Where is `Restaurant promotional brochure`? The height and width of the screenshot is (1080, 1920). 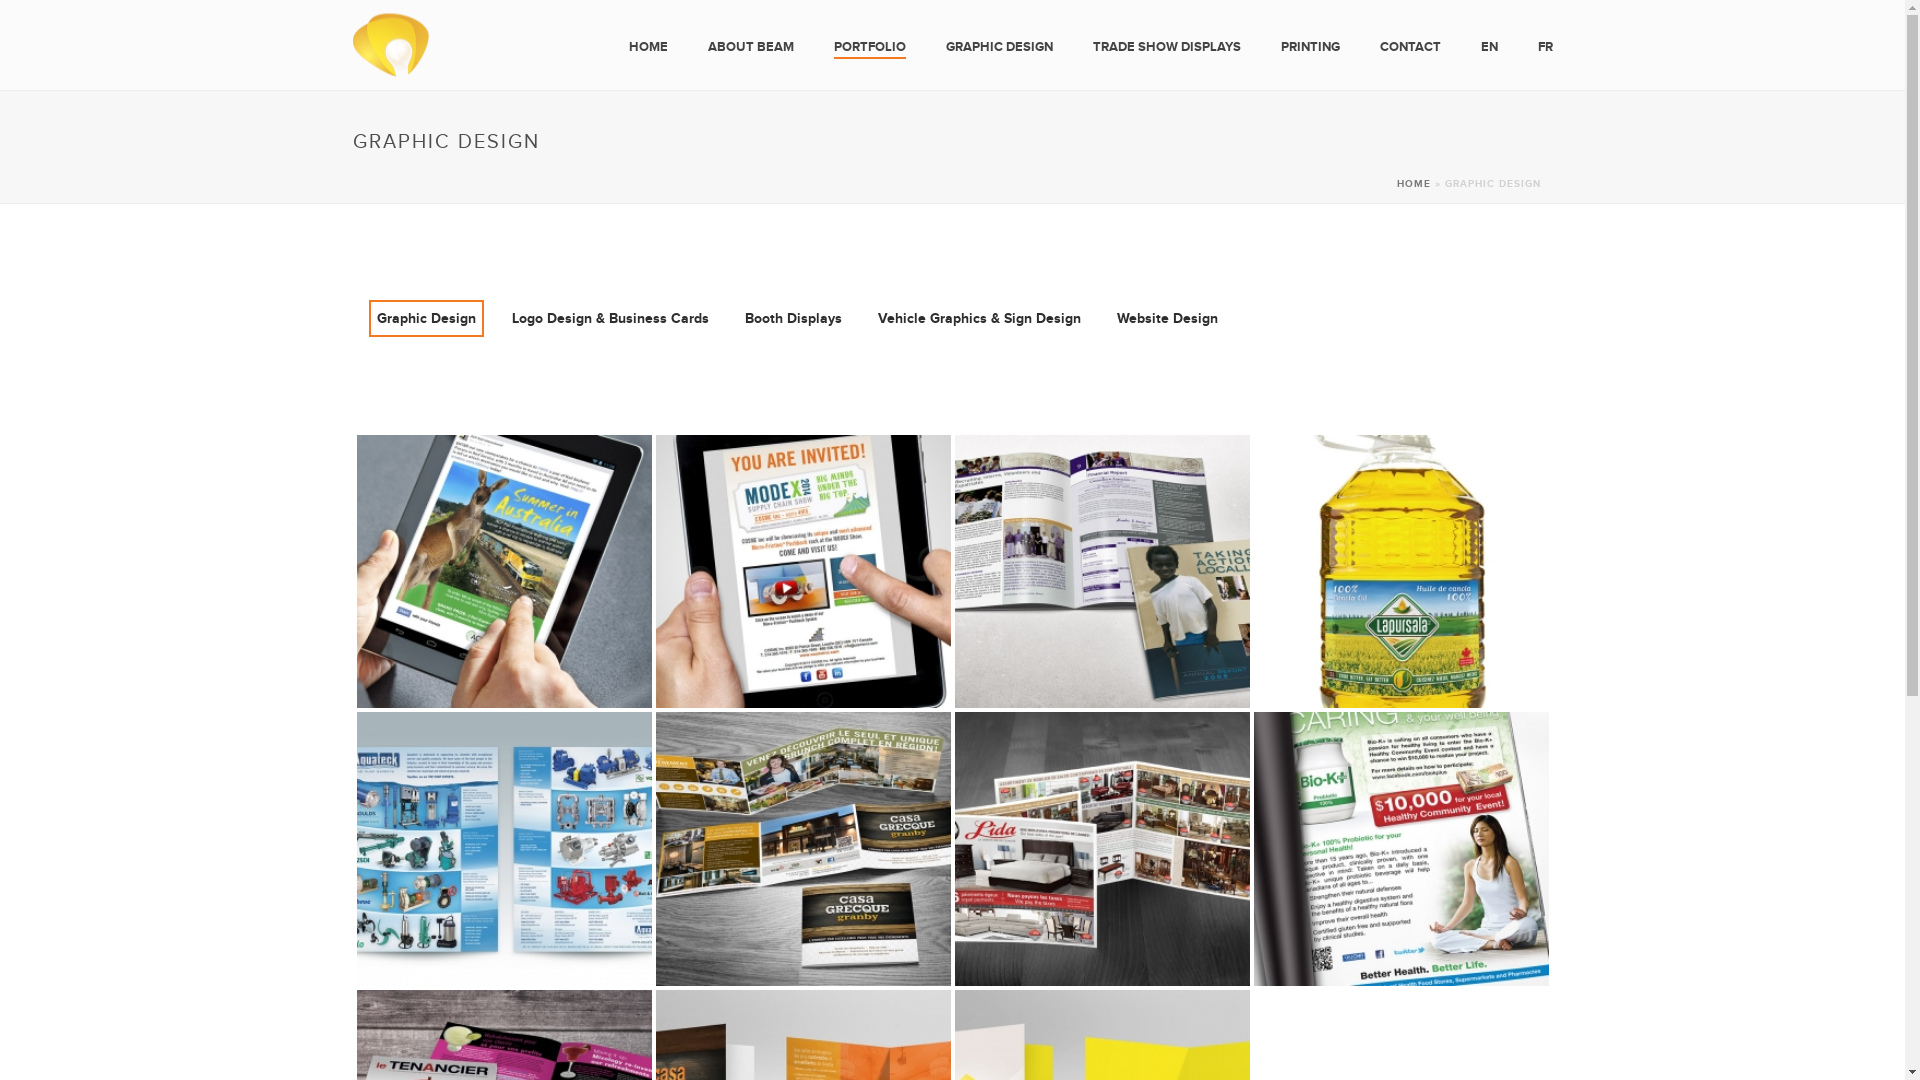
Restaurant promotional brochure is located at coordinates (804, 848).